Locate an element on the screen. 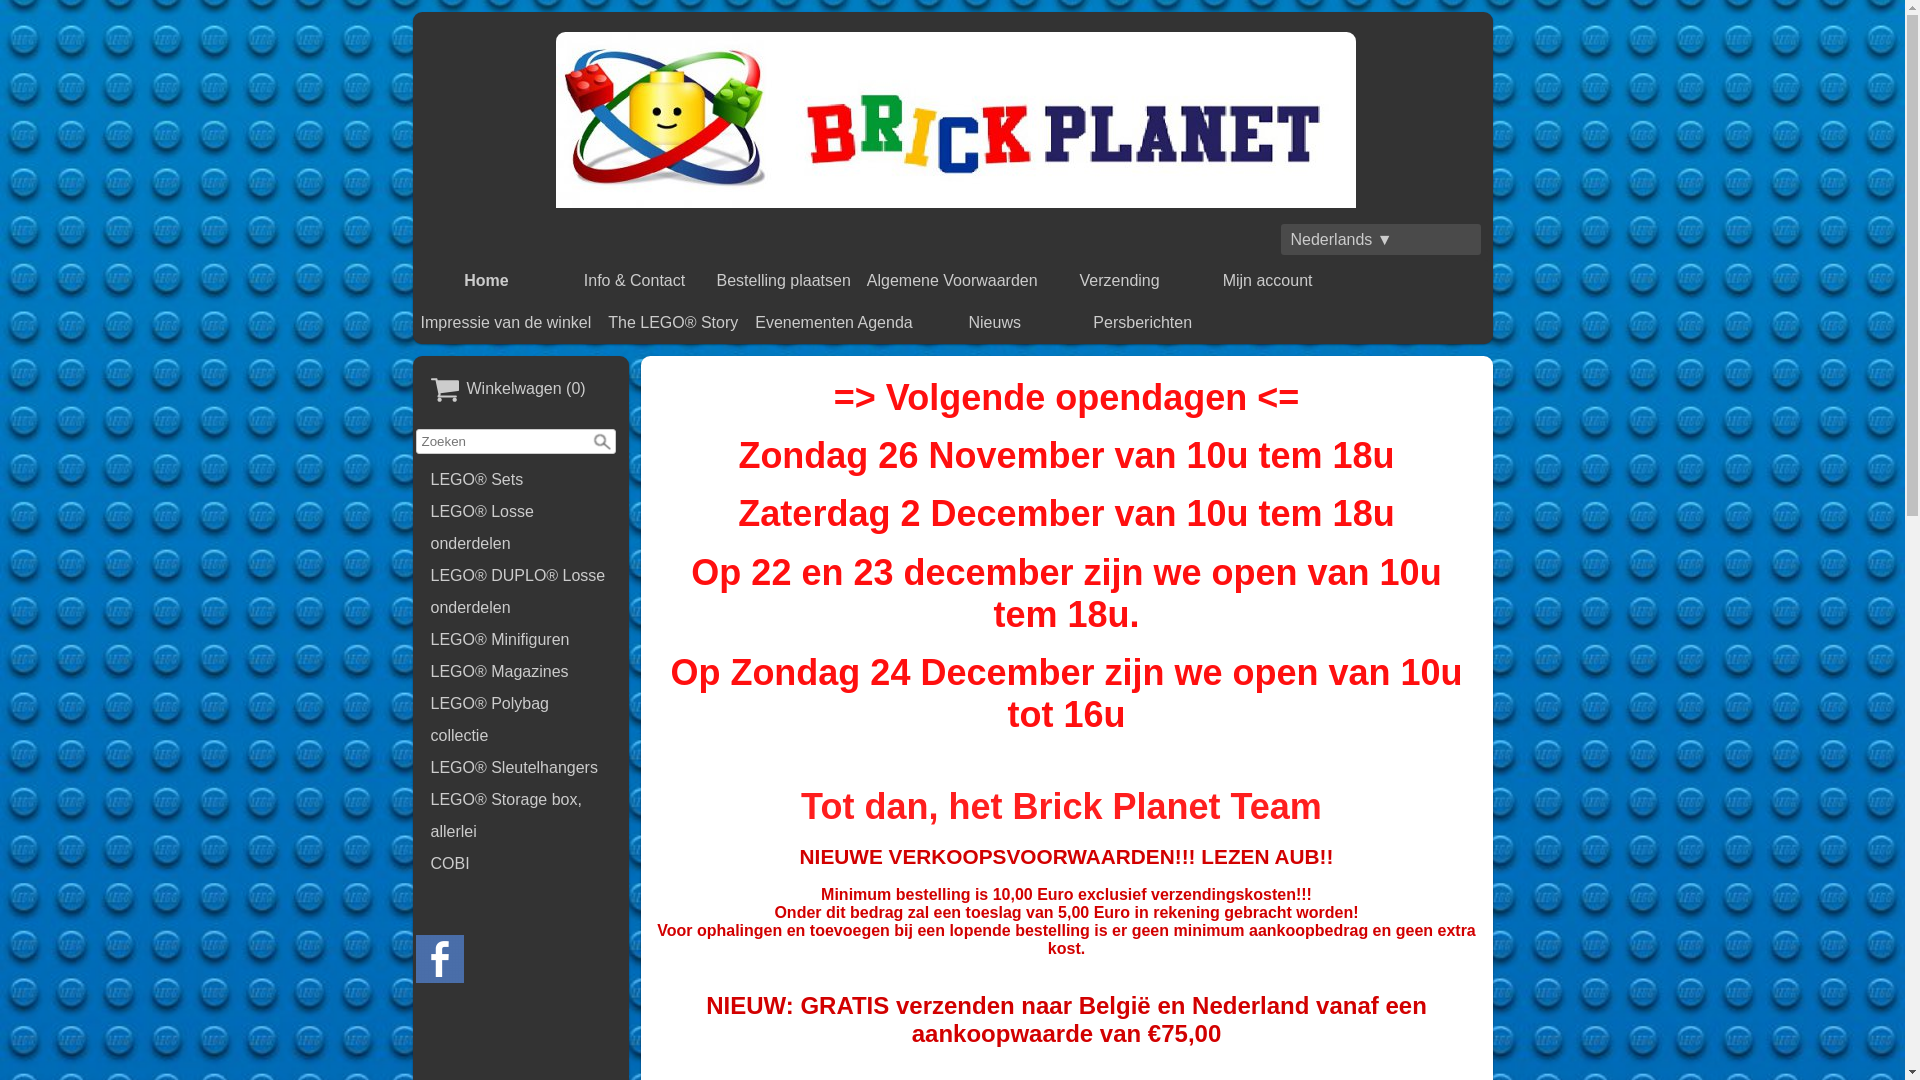  Persberichten is located at coordinates (1143, 323).